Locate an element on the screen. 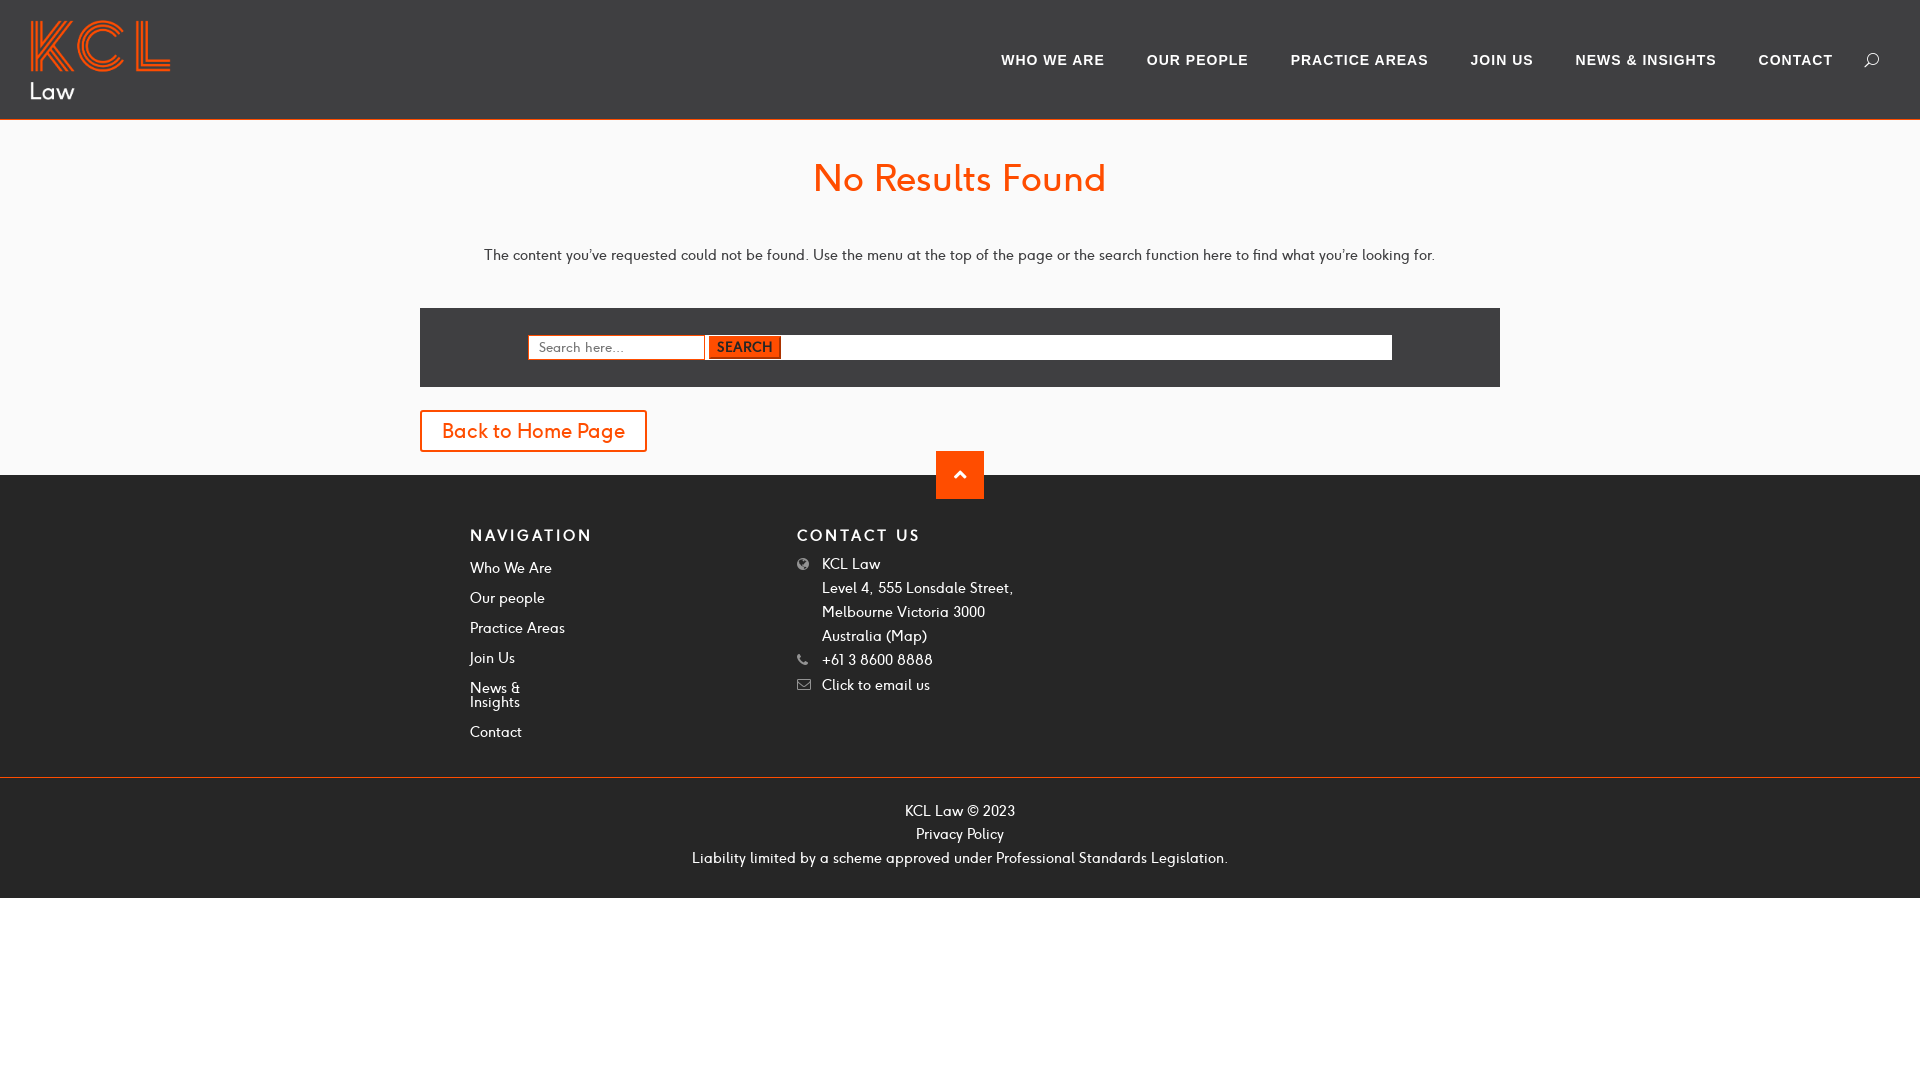 The image size is (1920, 1080). WHO WE ARE is located at coordinates (1063, 60).